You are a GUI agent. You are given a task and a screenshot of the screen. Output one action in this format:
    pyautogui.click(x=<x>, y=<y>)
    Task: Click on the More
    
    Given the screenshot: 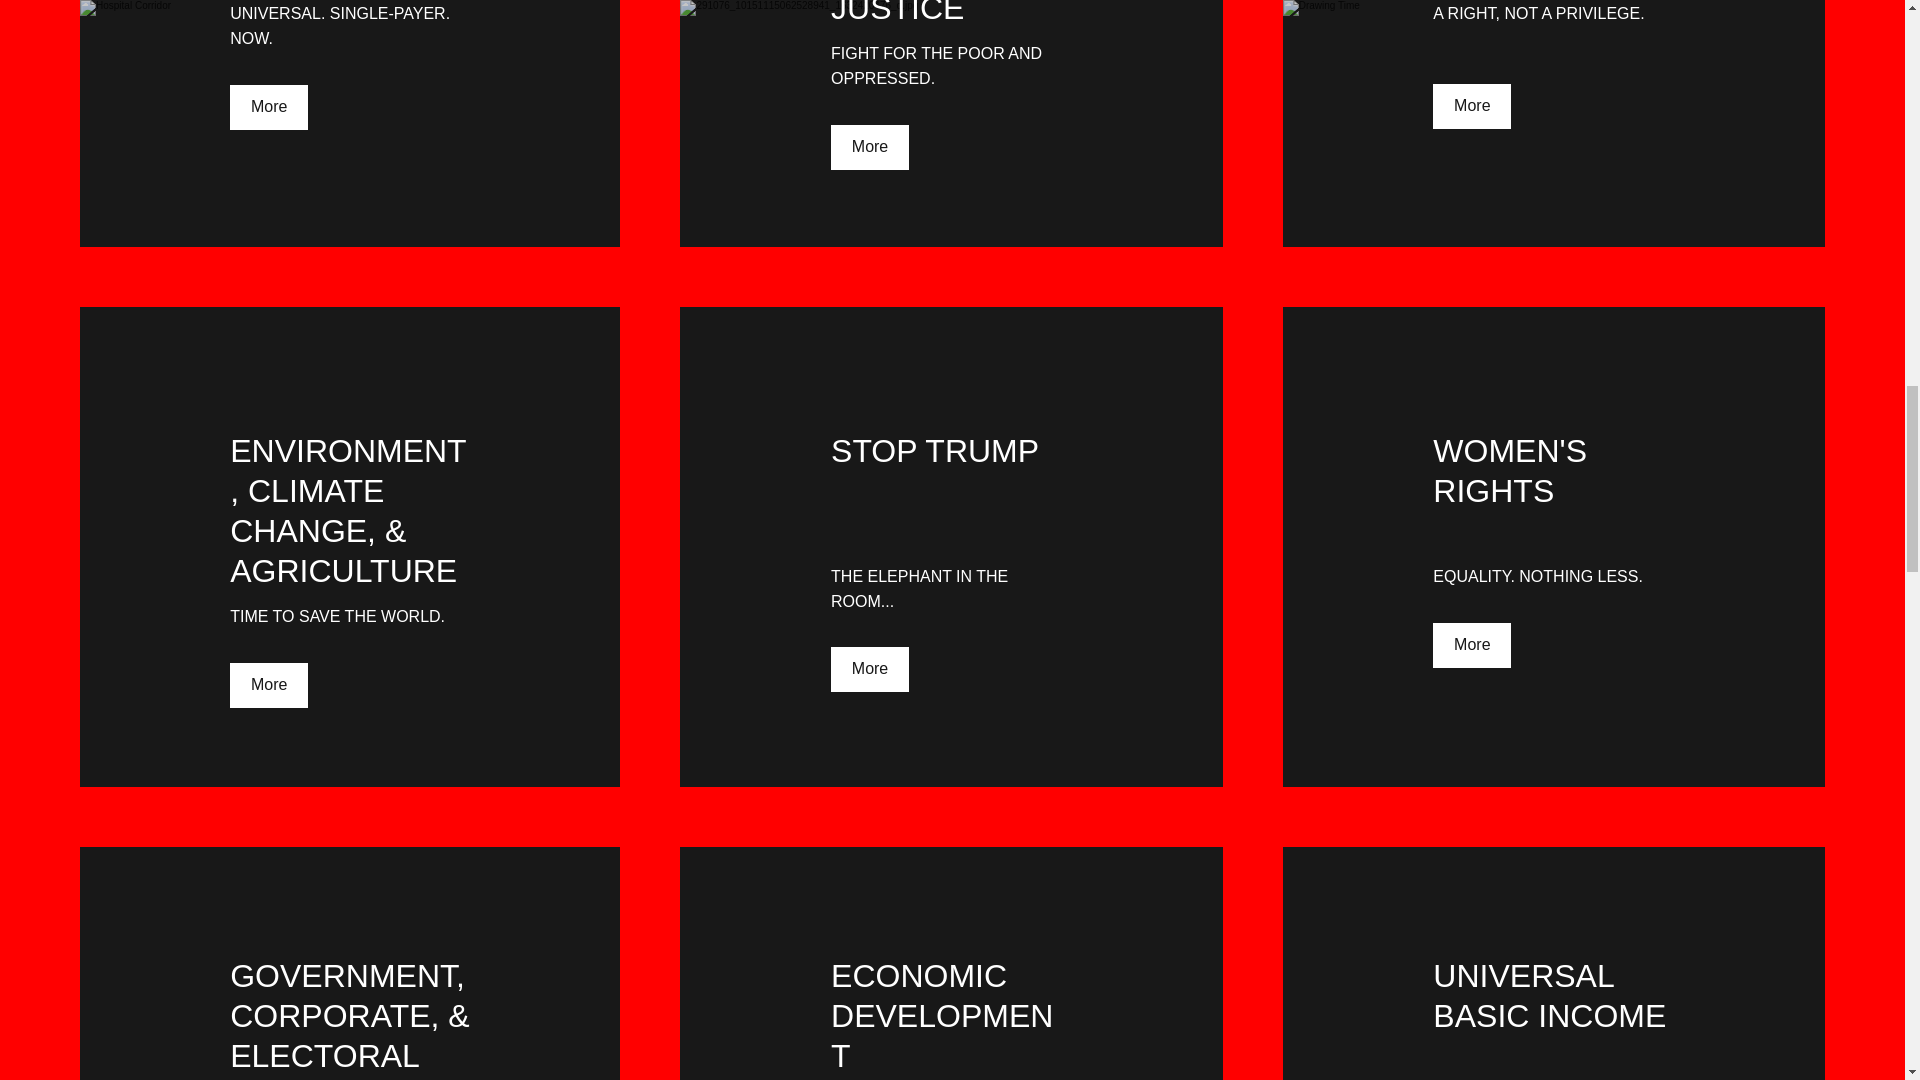 What is the action you would take?
    pyautogui.click(x=268, y=107)
    